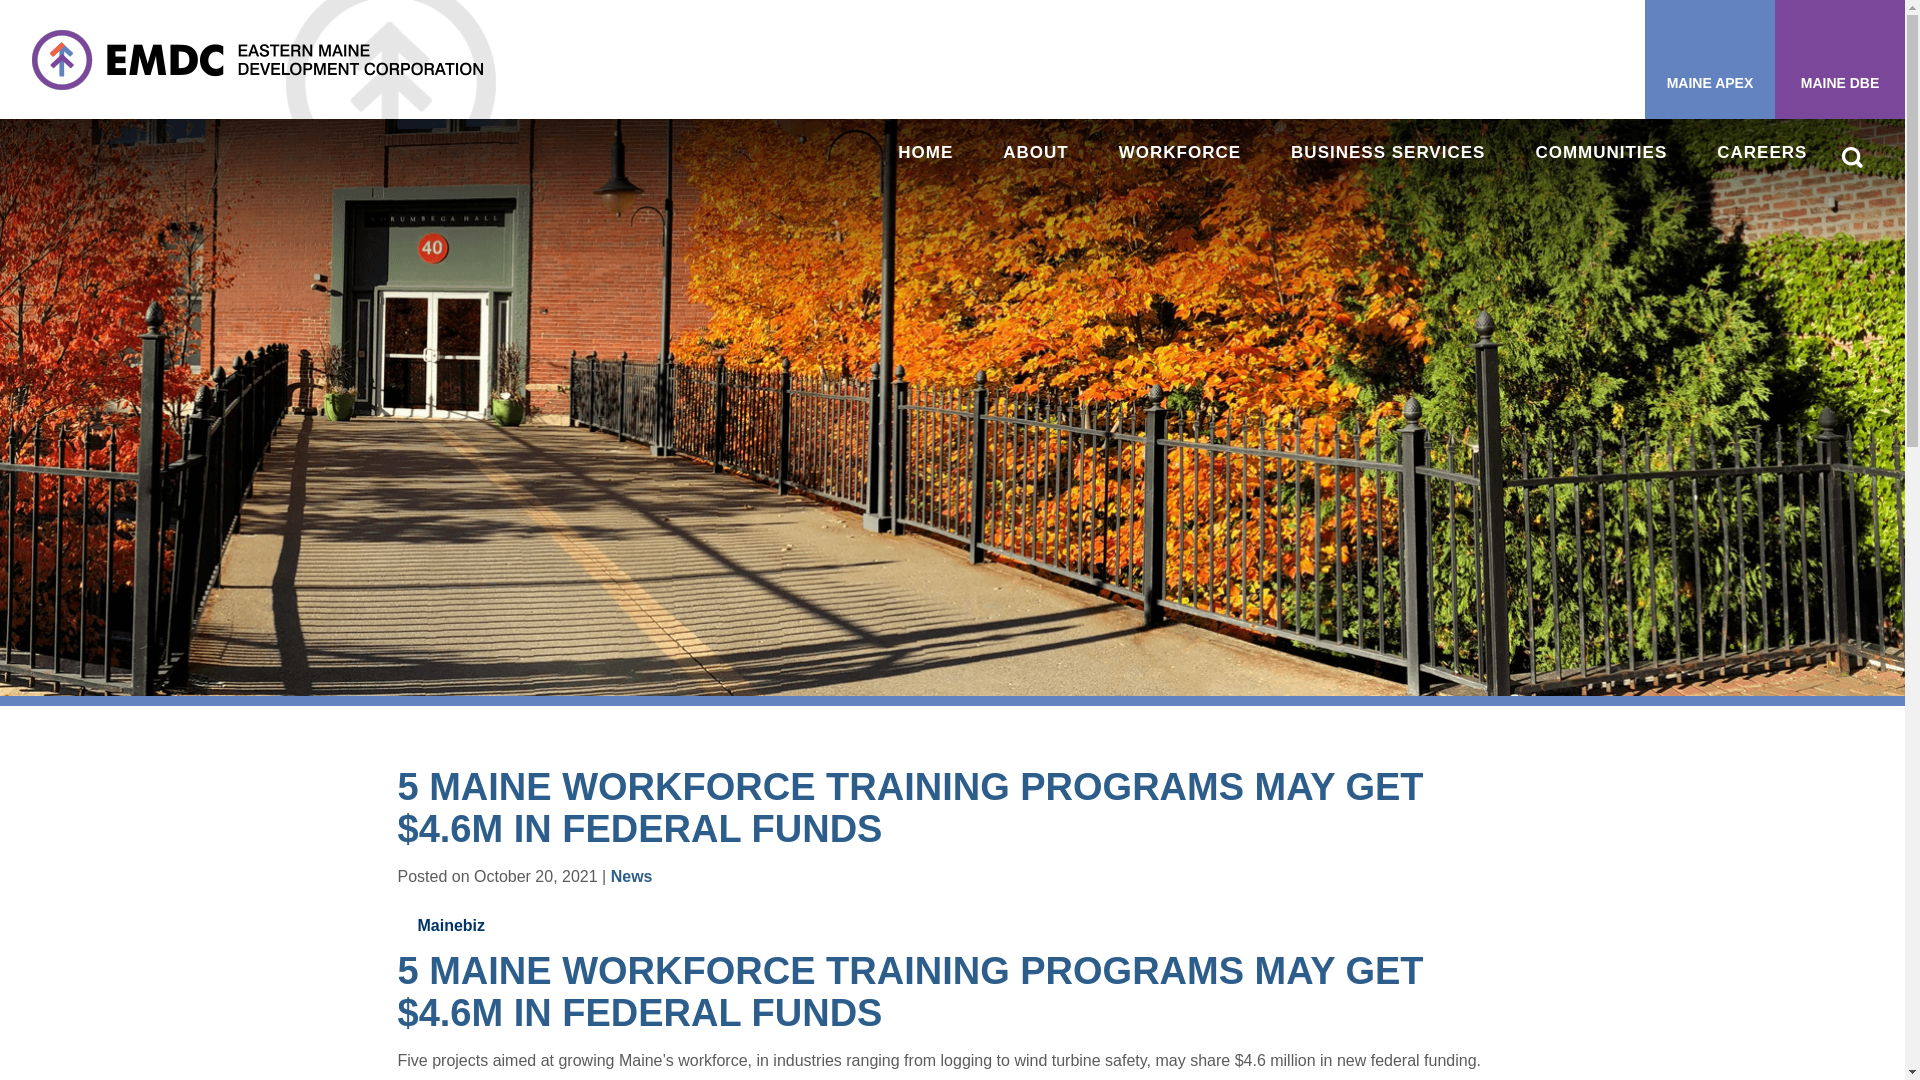  What do you see at coordinates (1034, 152) in the screenshot?
I see `About` at bounding box center [1034, 152].